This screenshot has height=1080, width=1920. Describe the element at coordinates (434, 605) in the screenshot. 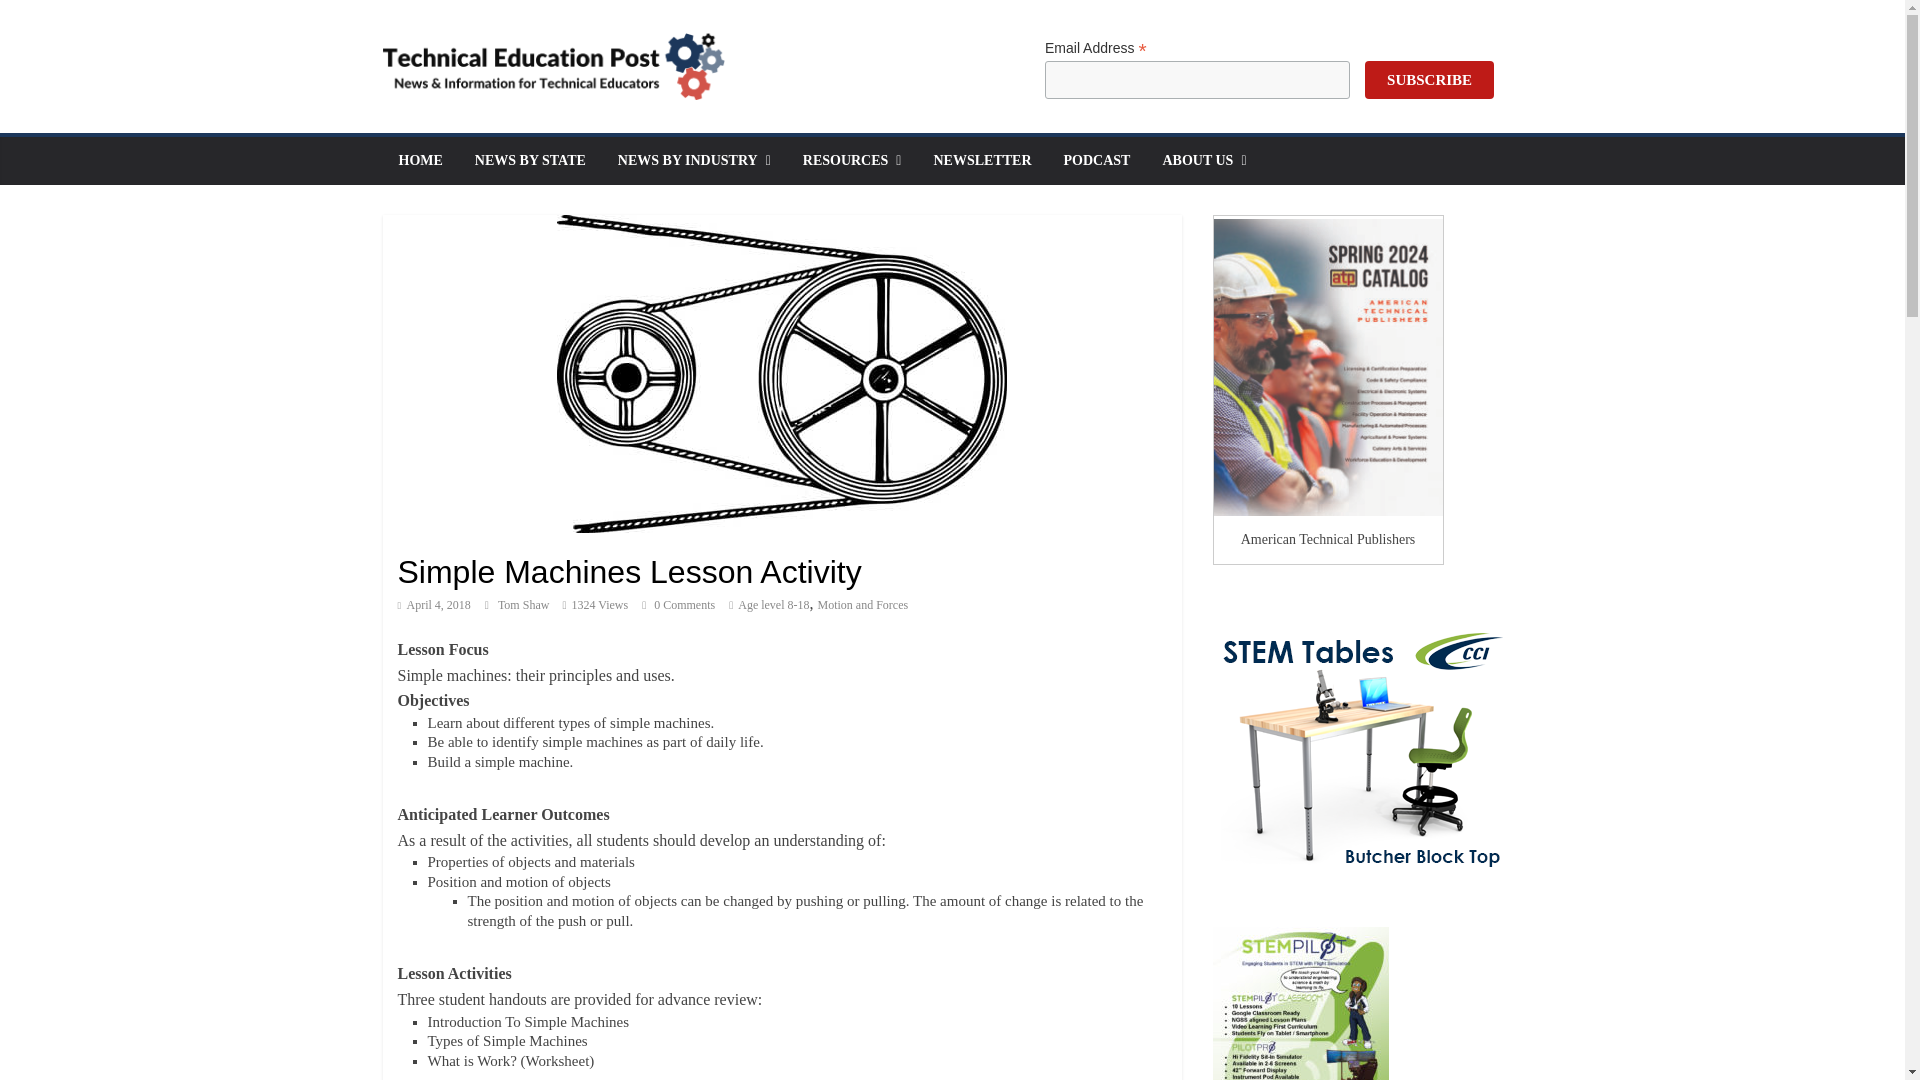

I see `4:03 pm` at that location.